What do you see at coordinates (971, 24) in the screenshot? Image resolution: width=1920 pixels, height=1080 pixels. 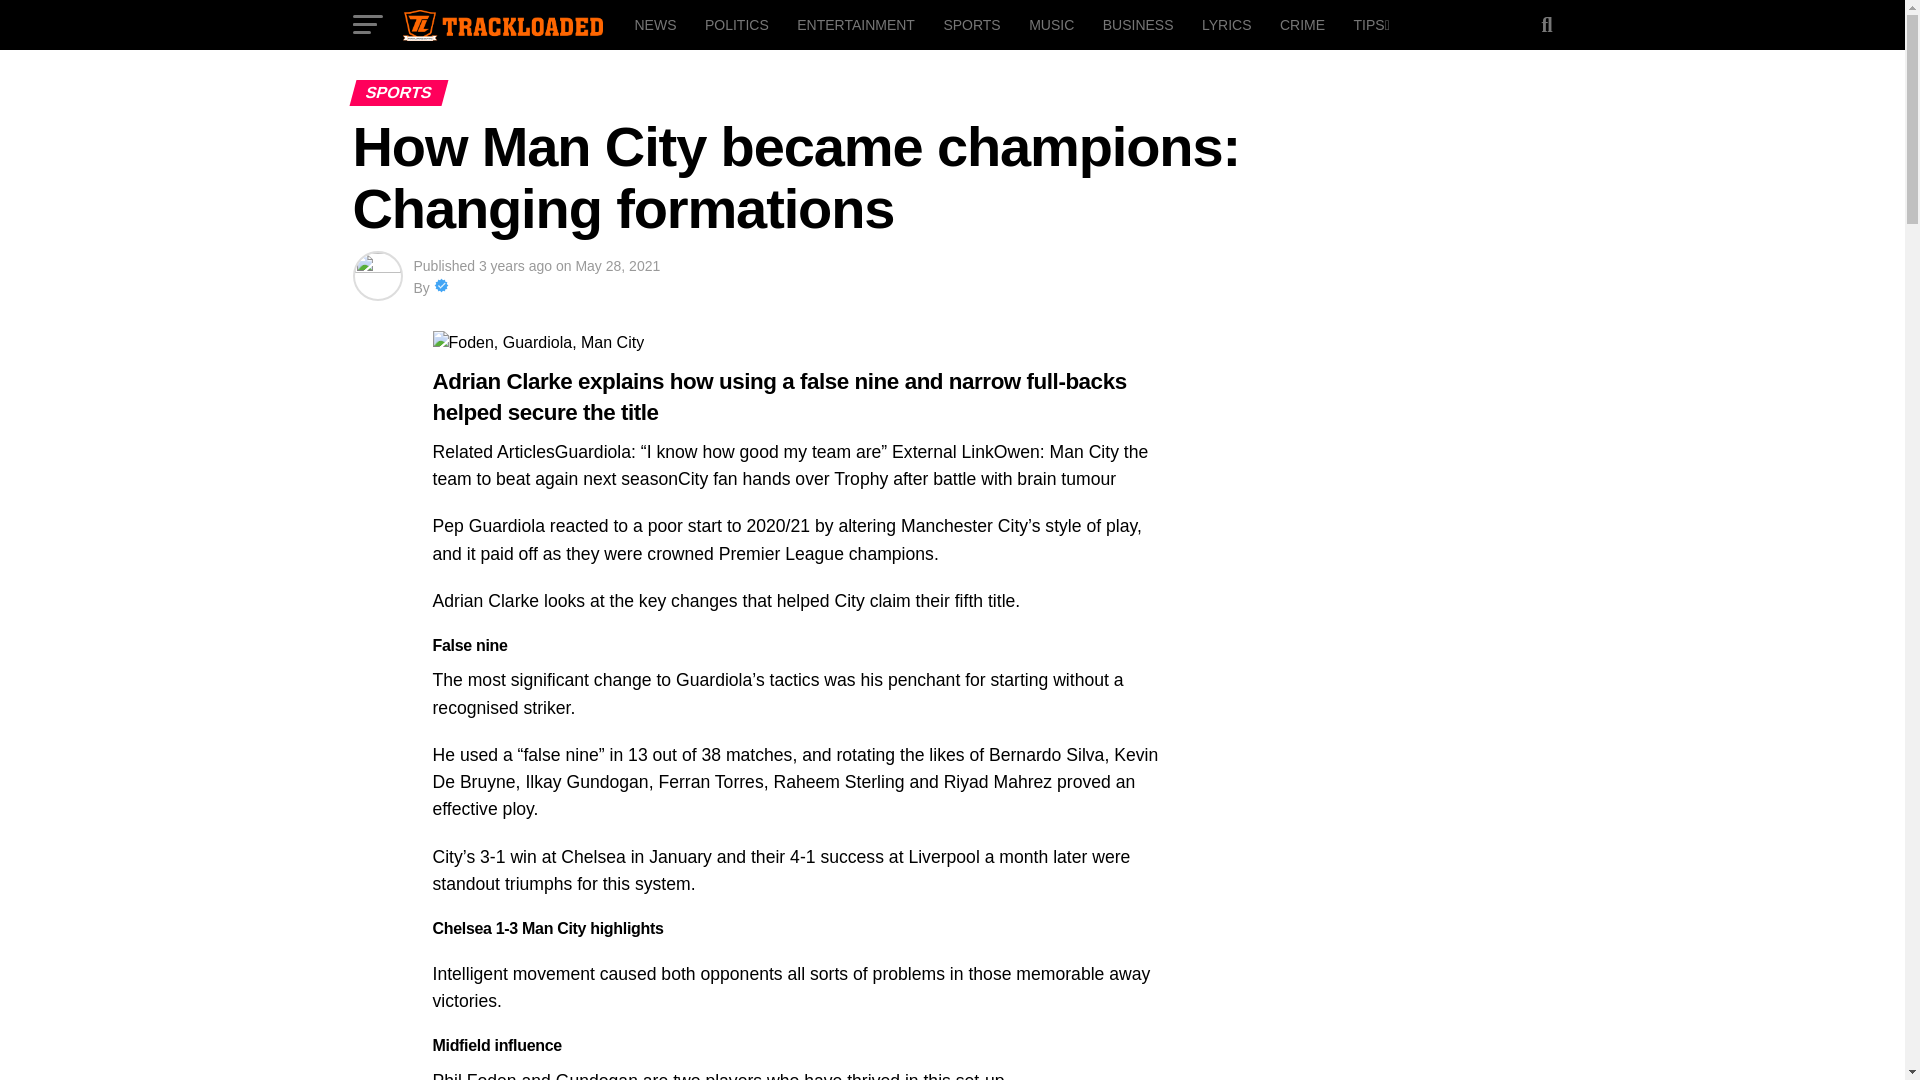 I see `SPORTS` at bounding box center [971, 24].